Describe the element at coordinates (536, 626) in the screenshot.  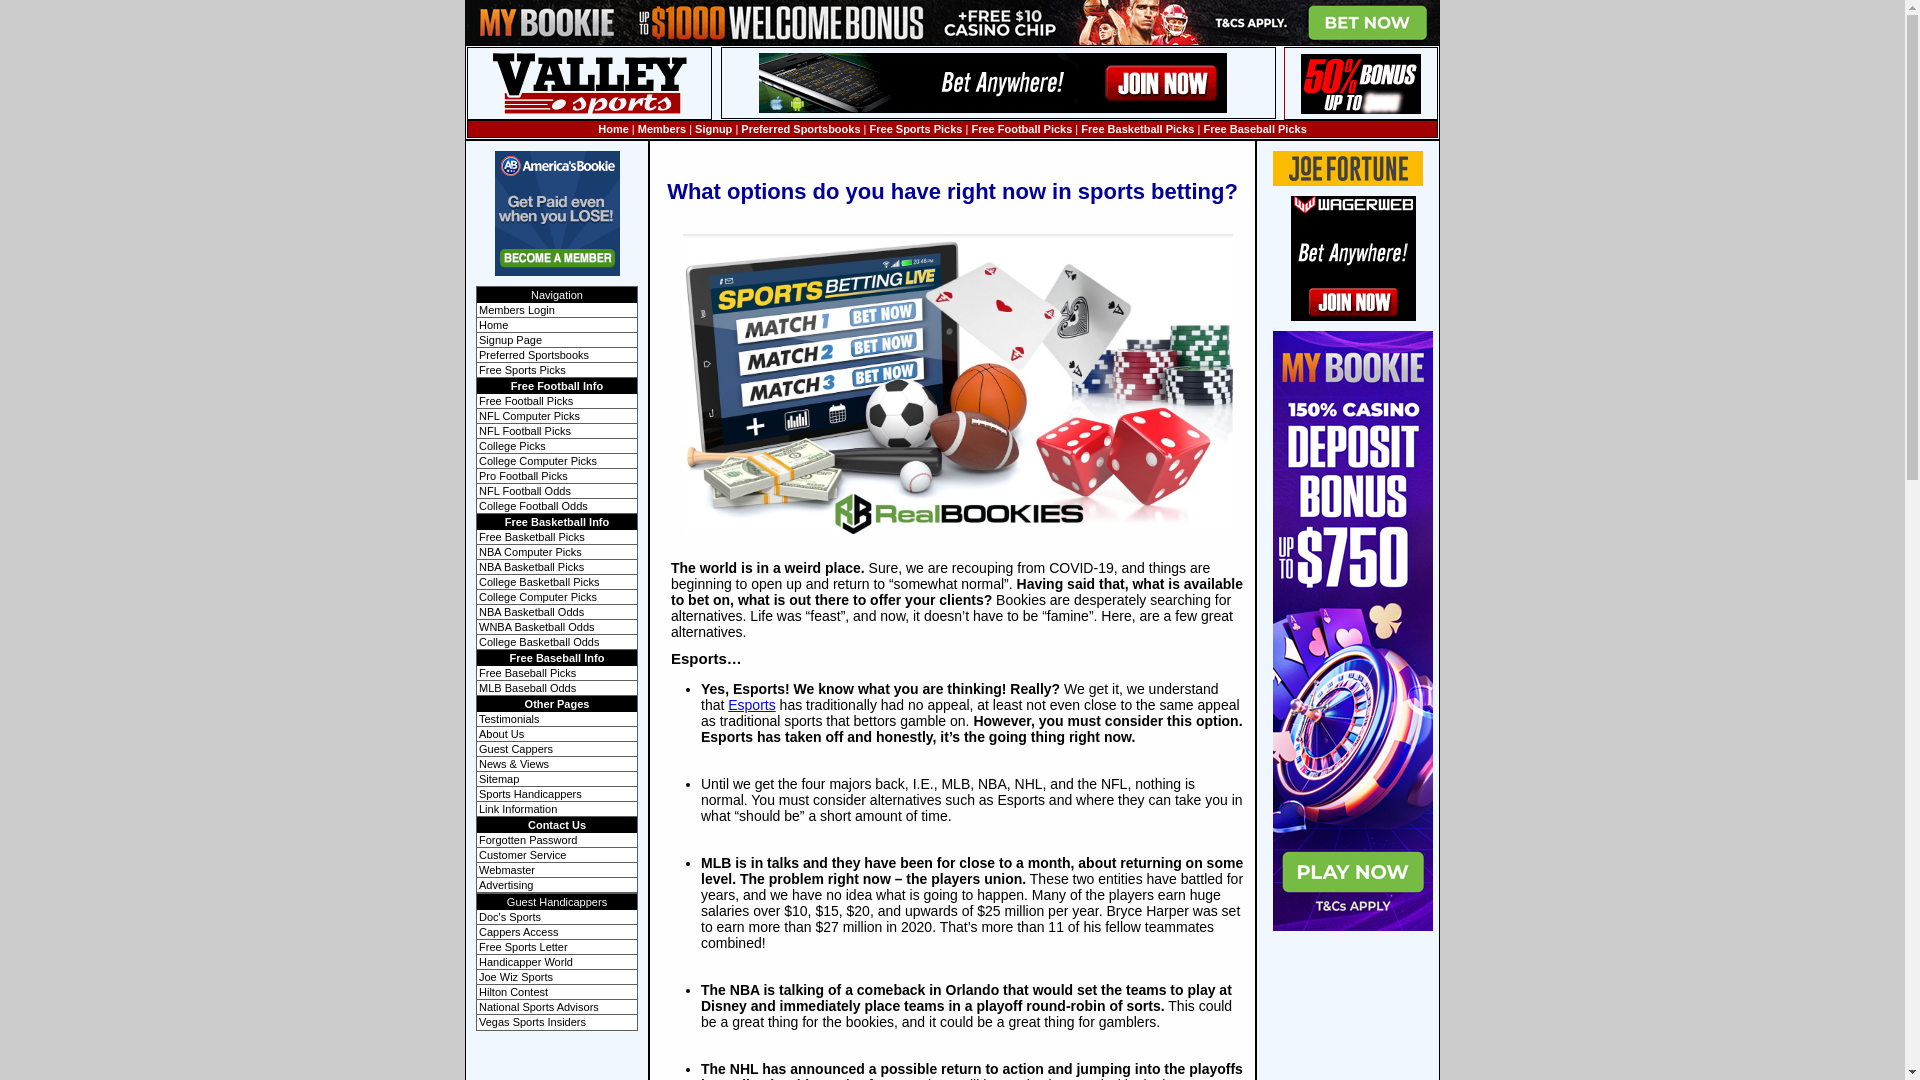
I see `WNBA Basketball Odds` at that location.